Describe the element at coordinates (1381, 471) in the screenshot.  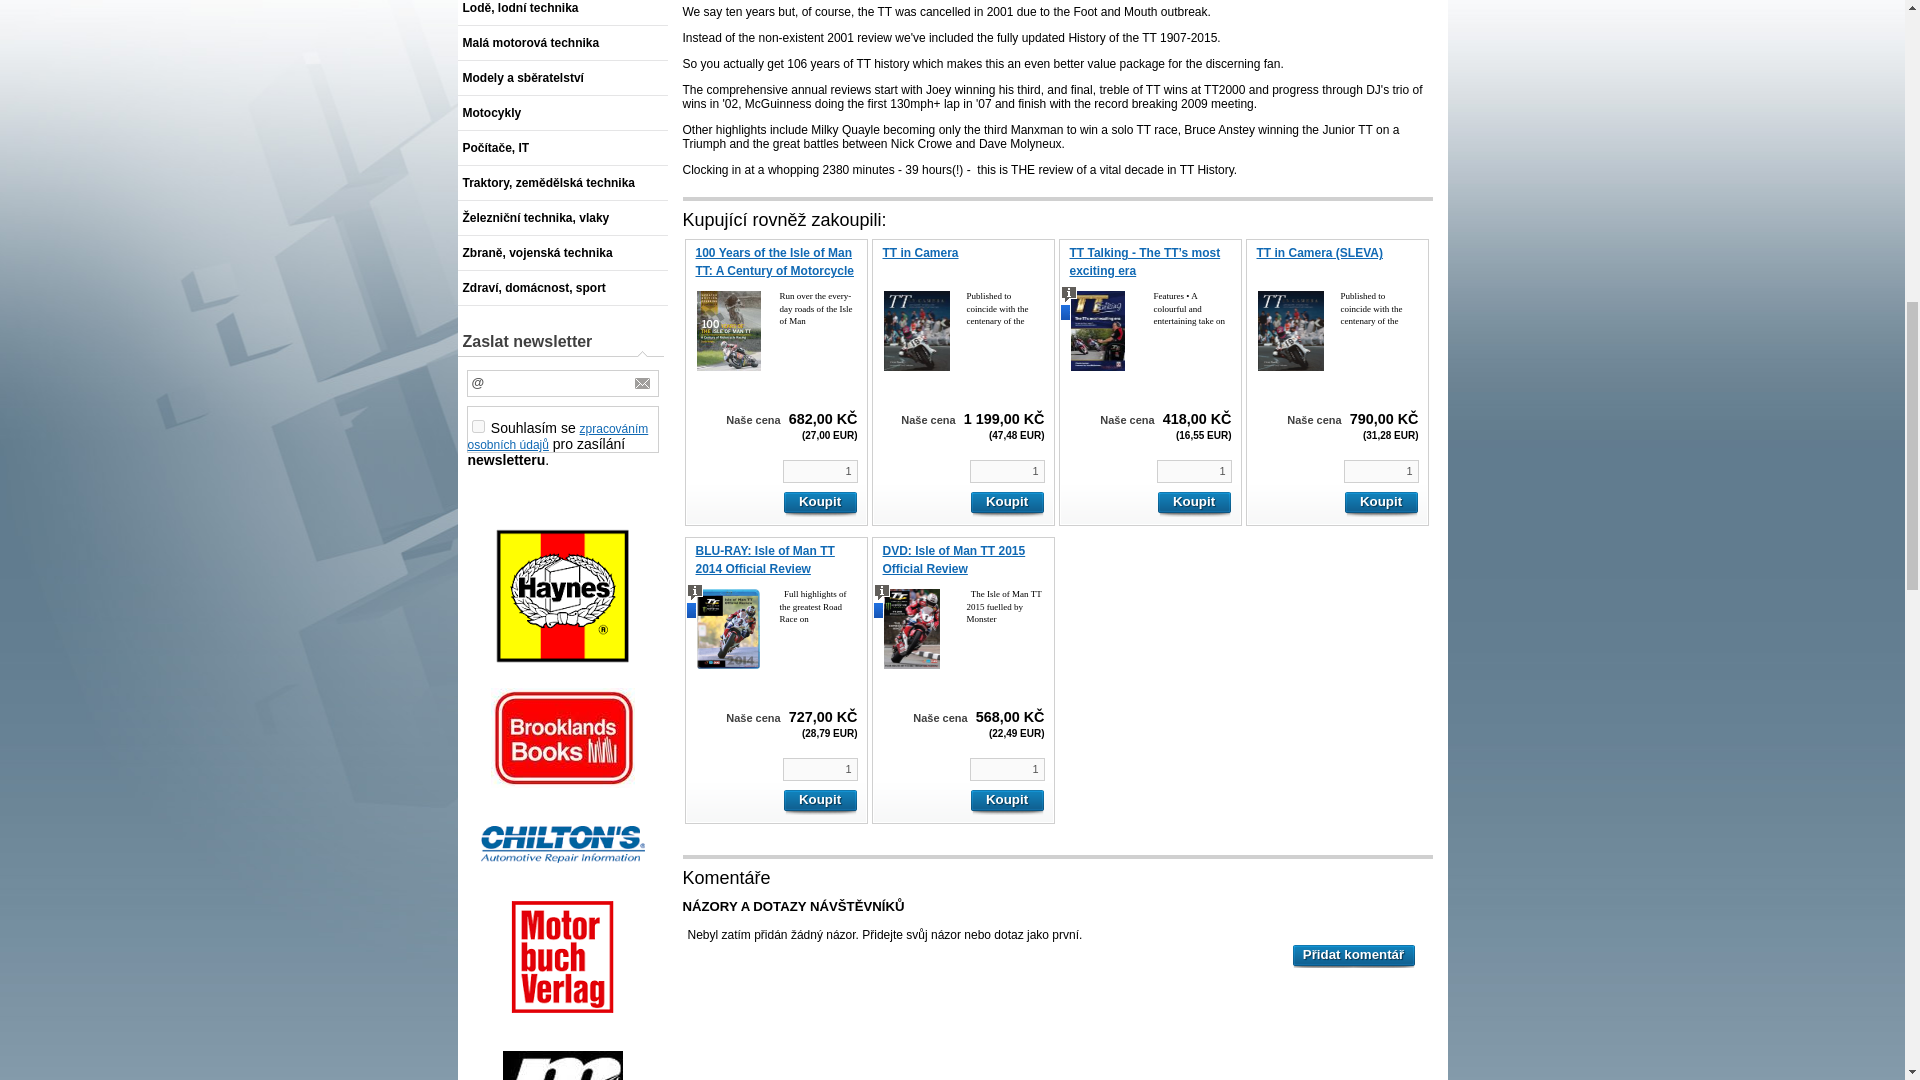
I see `1` at that location.